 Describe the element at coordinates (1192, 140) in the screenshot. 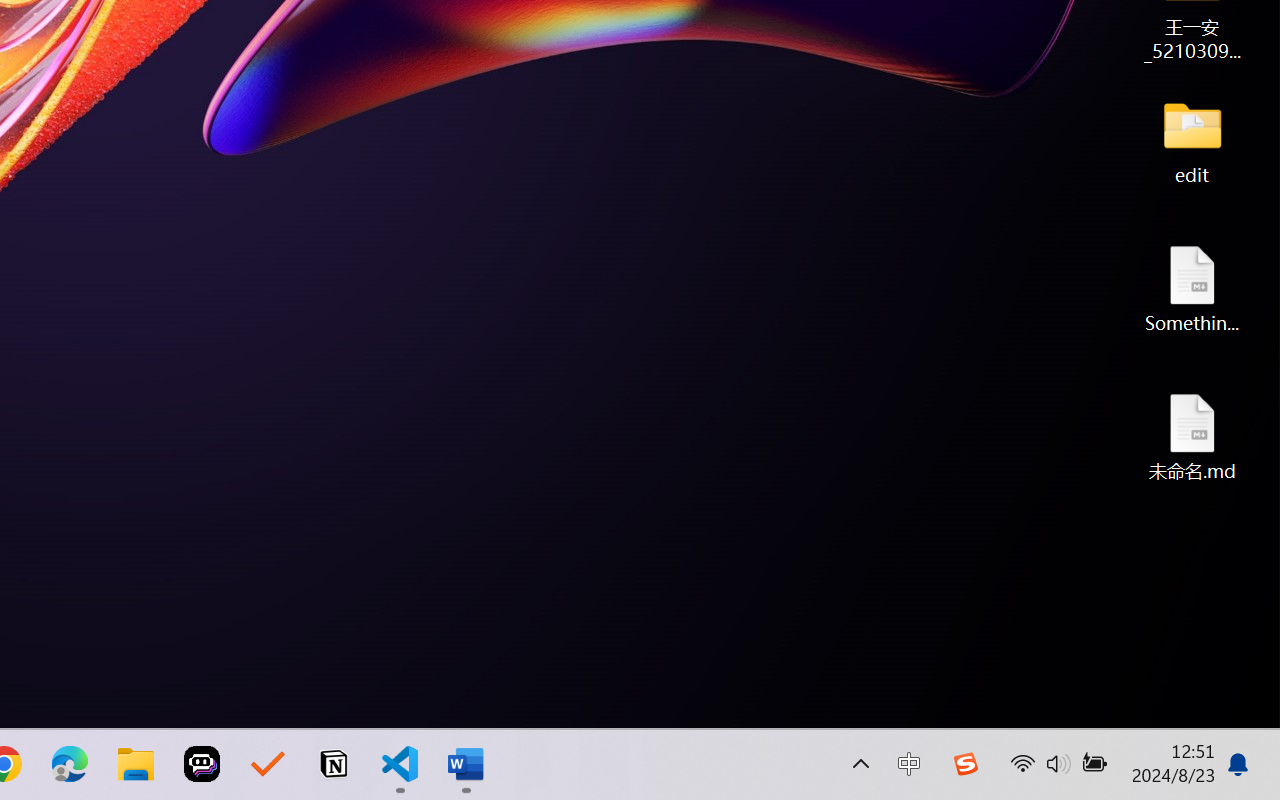

I see `edit` at that location.